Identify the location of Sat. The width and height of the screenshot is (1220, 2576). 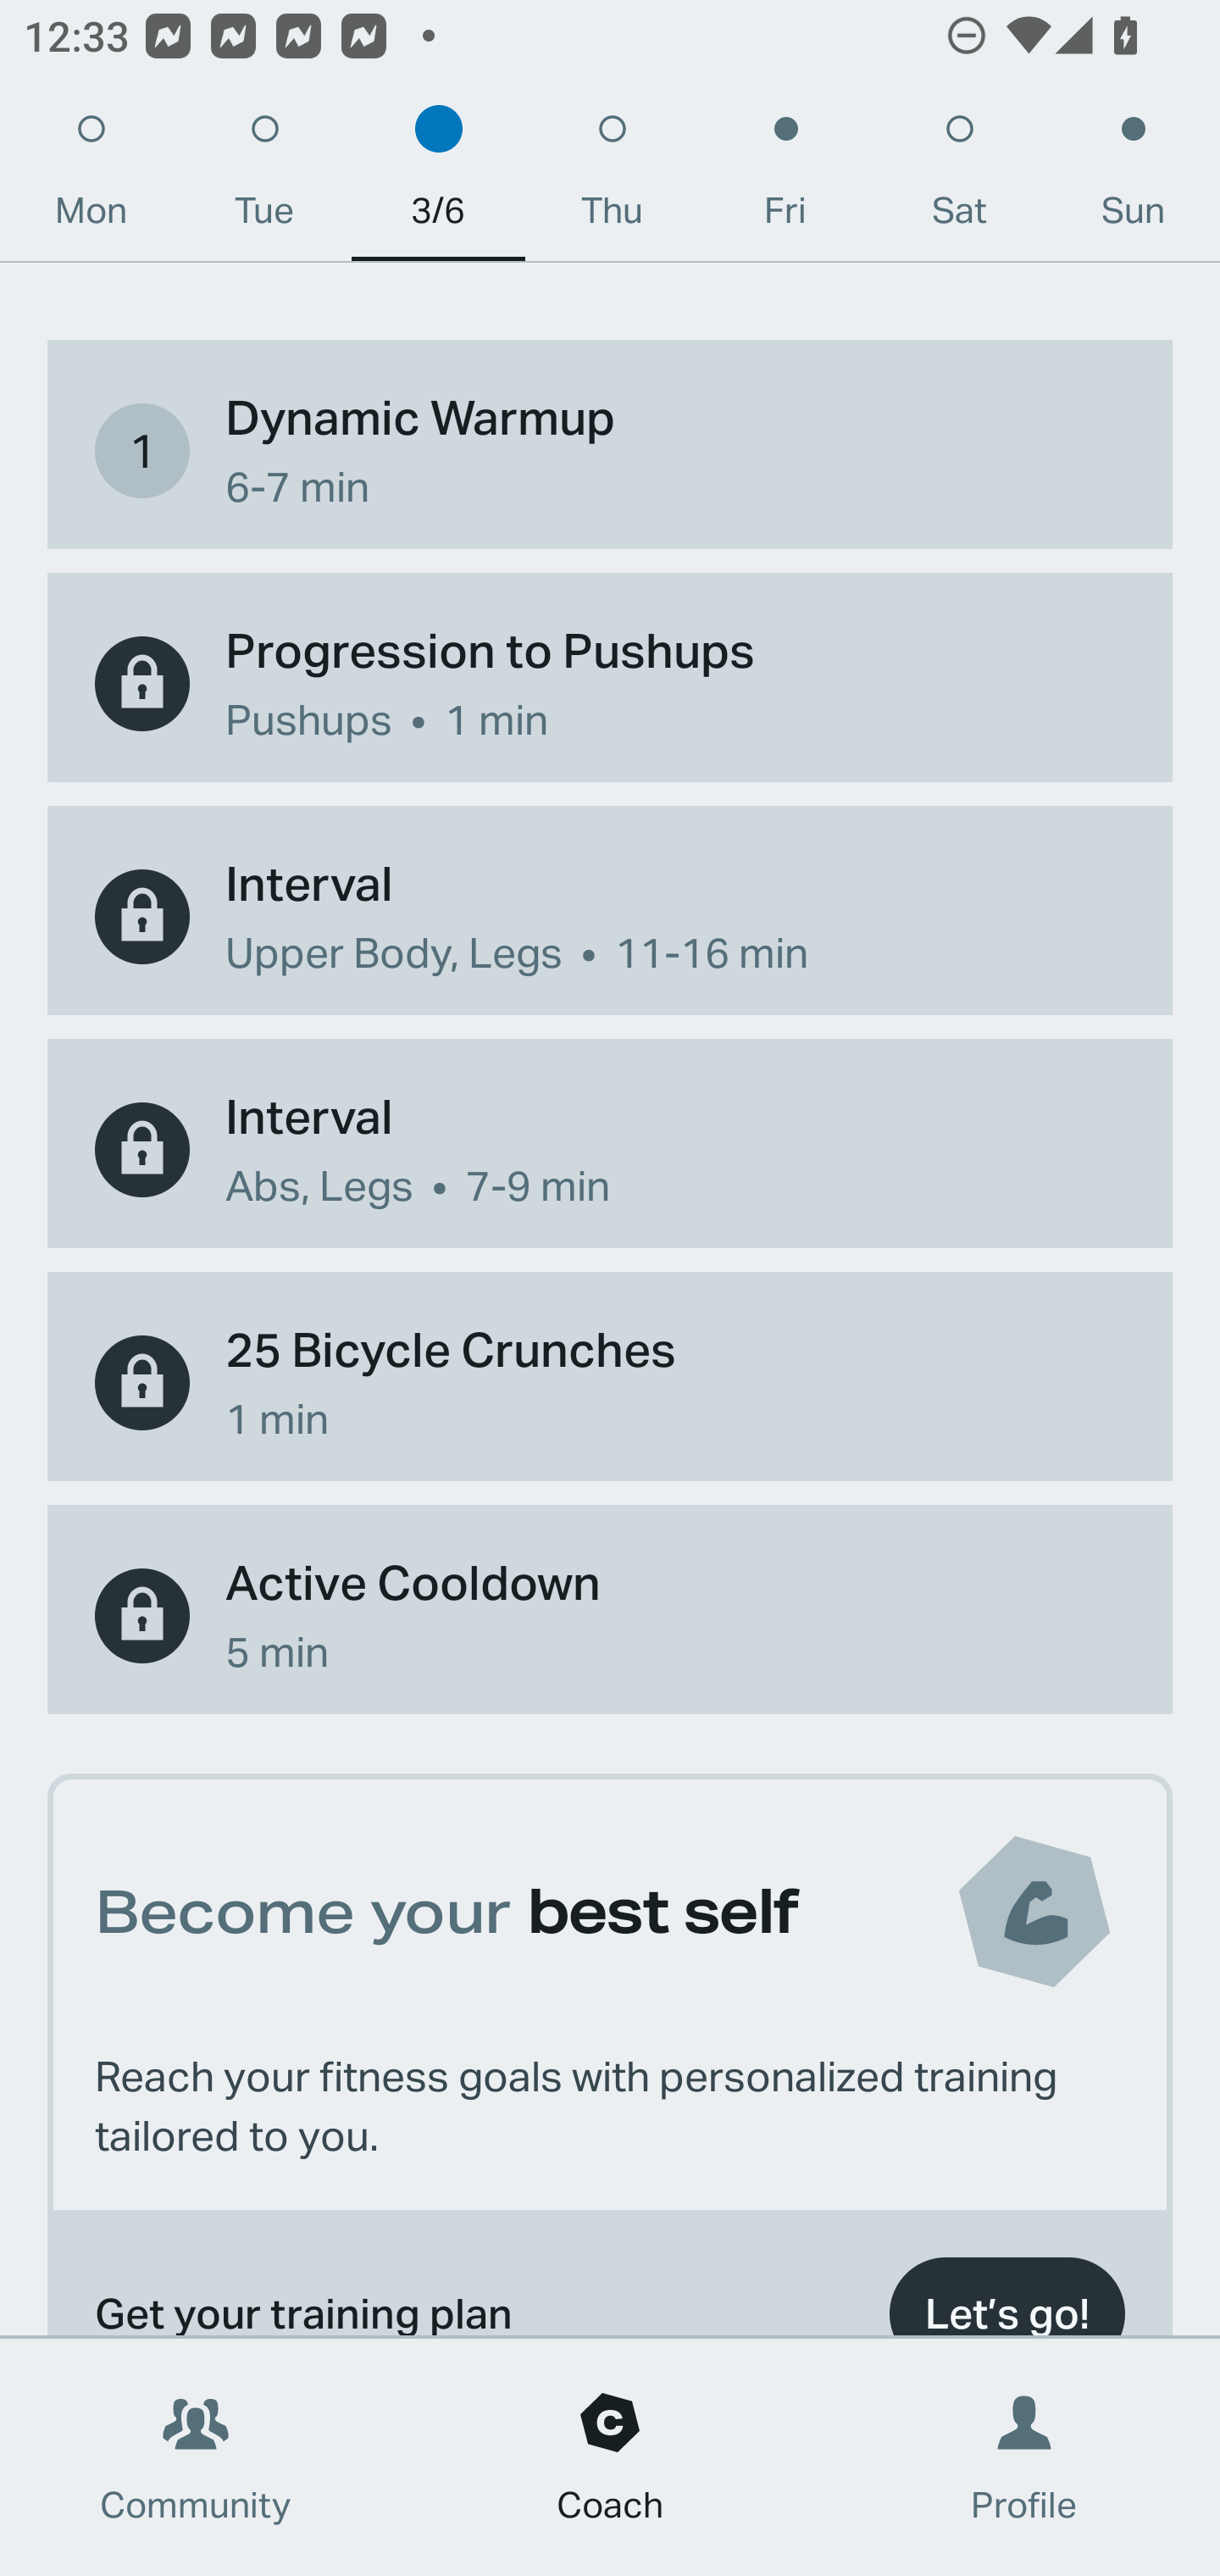
(959, 178).